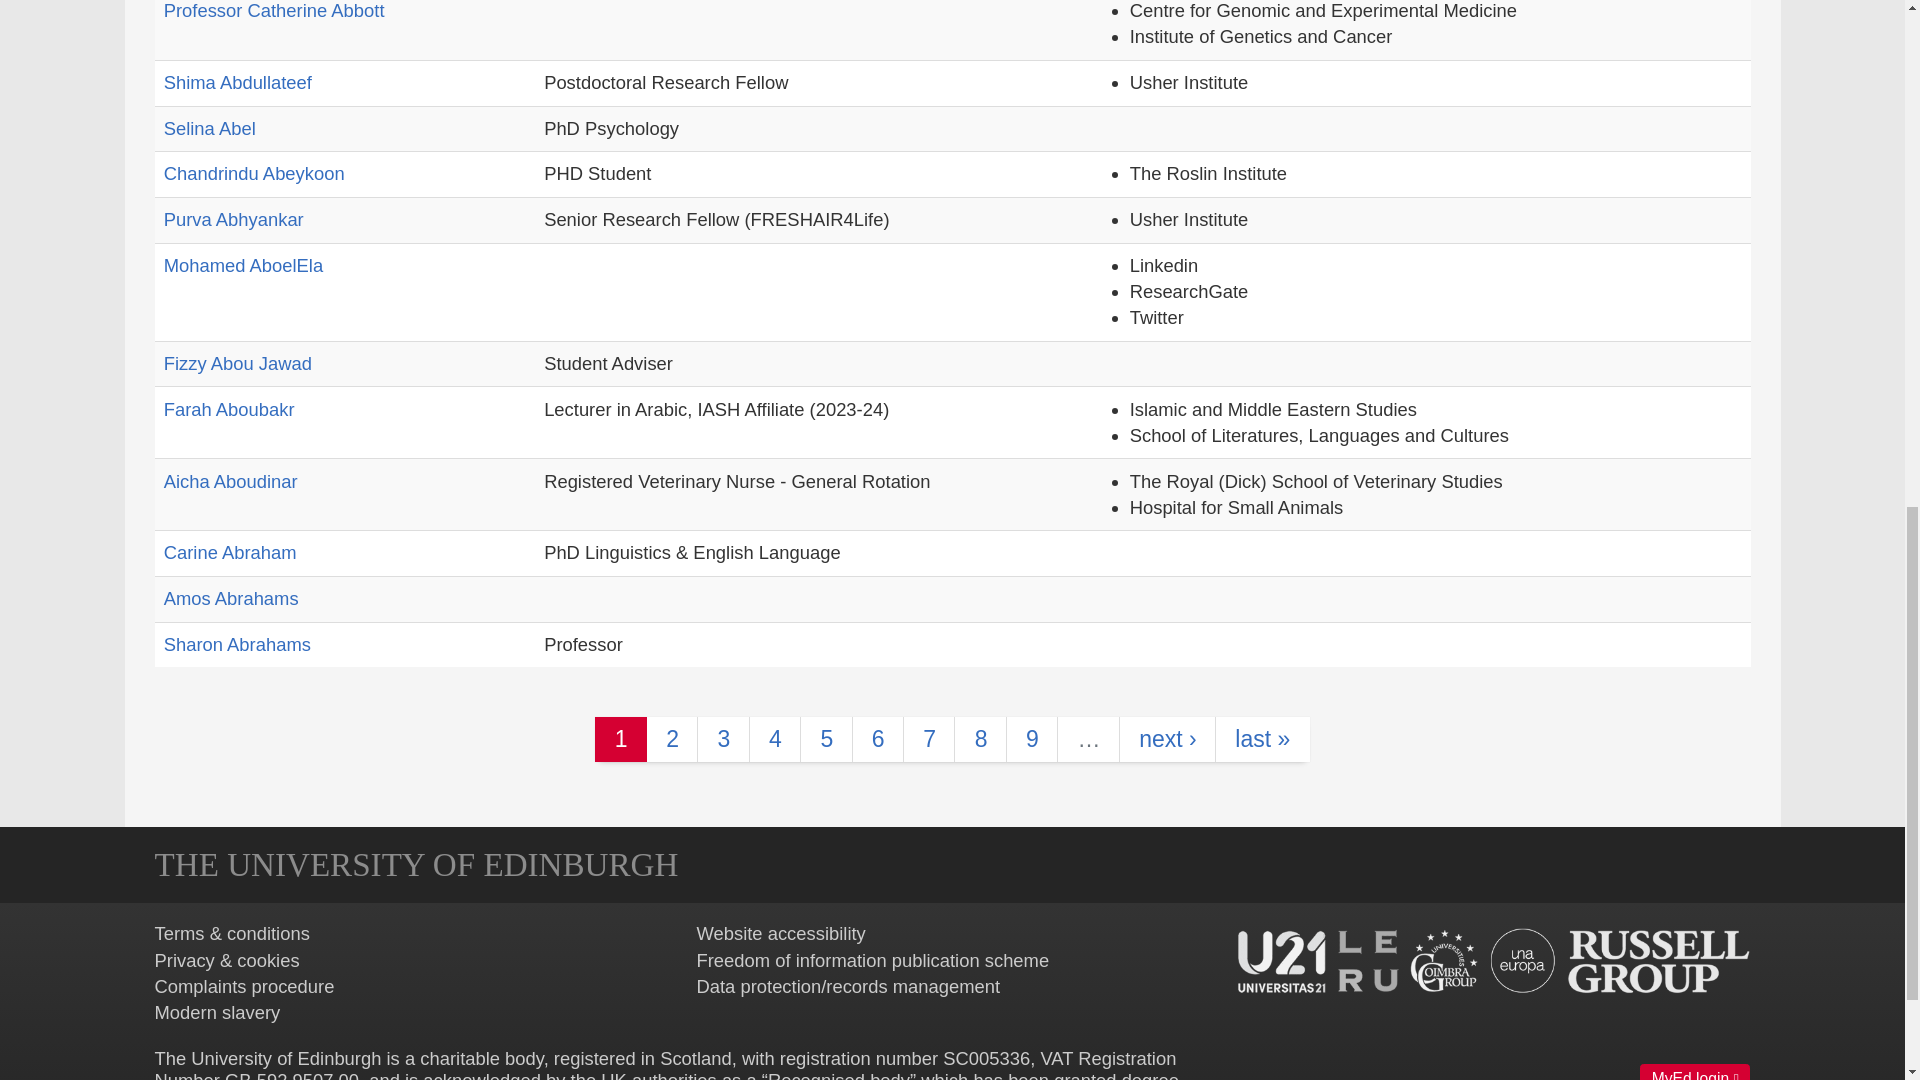 Image resolution: width=1920 pixels, height=1080 pixels. What do you see at coordinates (928, 739) in the screenshot?
I see `7` at bounding box center [928, 739].